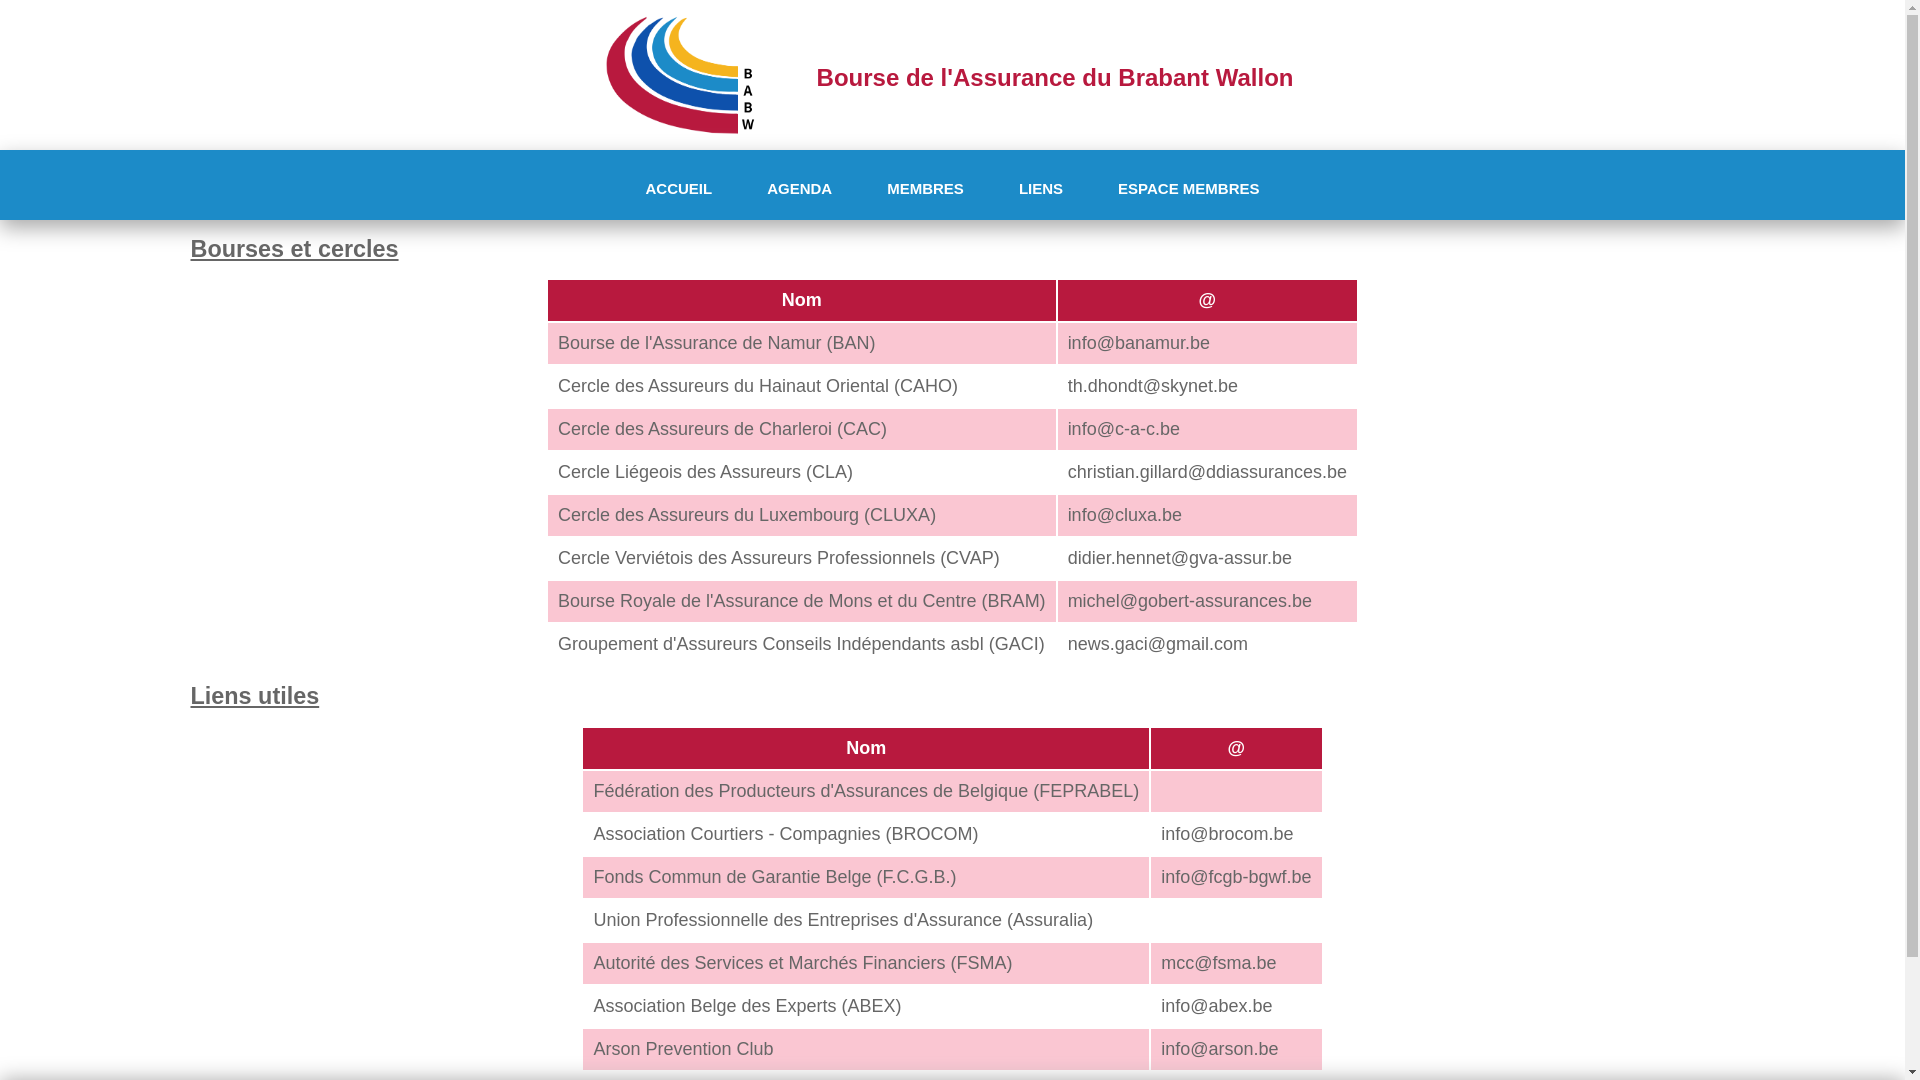  What do you see at coordinates (1208, 472) in the screenshot?
I see `christian.gillard@ddiassurances.be` at bounding box center [1208, 472].